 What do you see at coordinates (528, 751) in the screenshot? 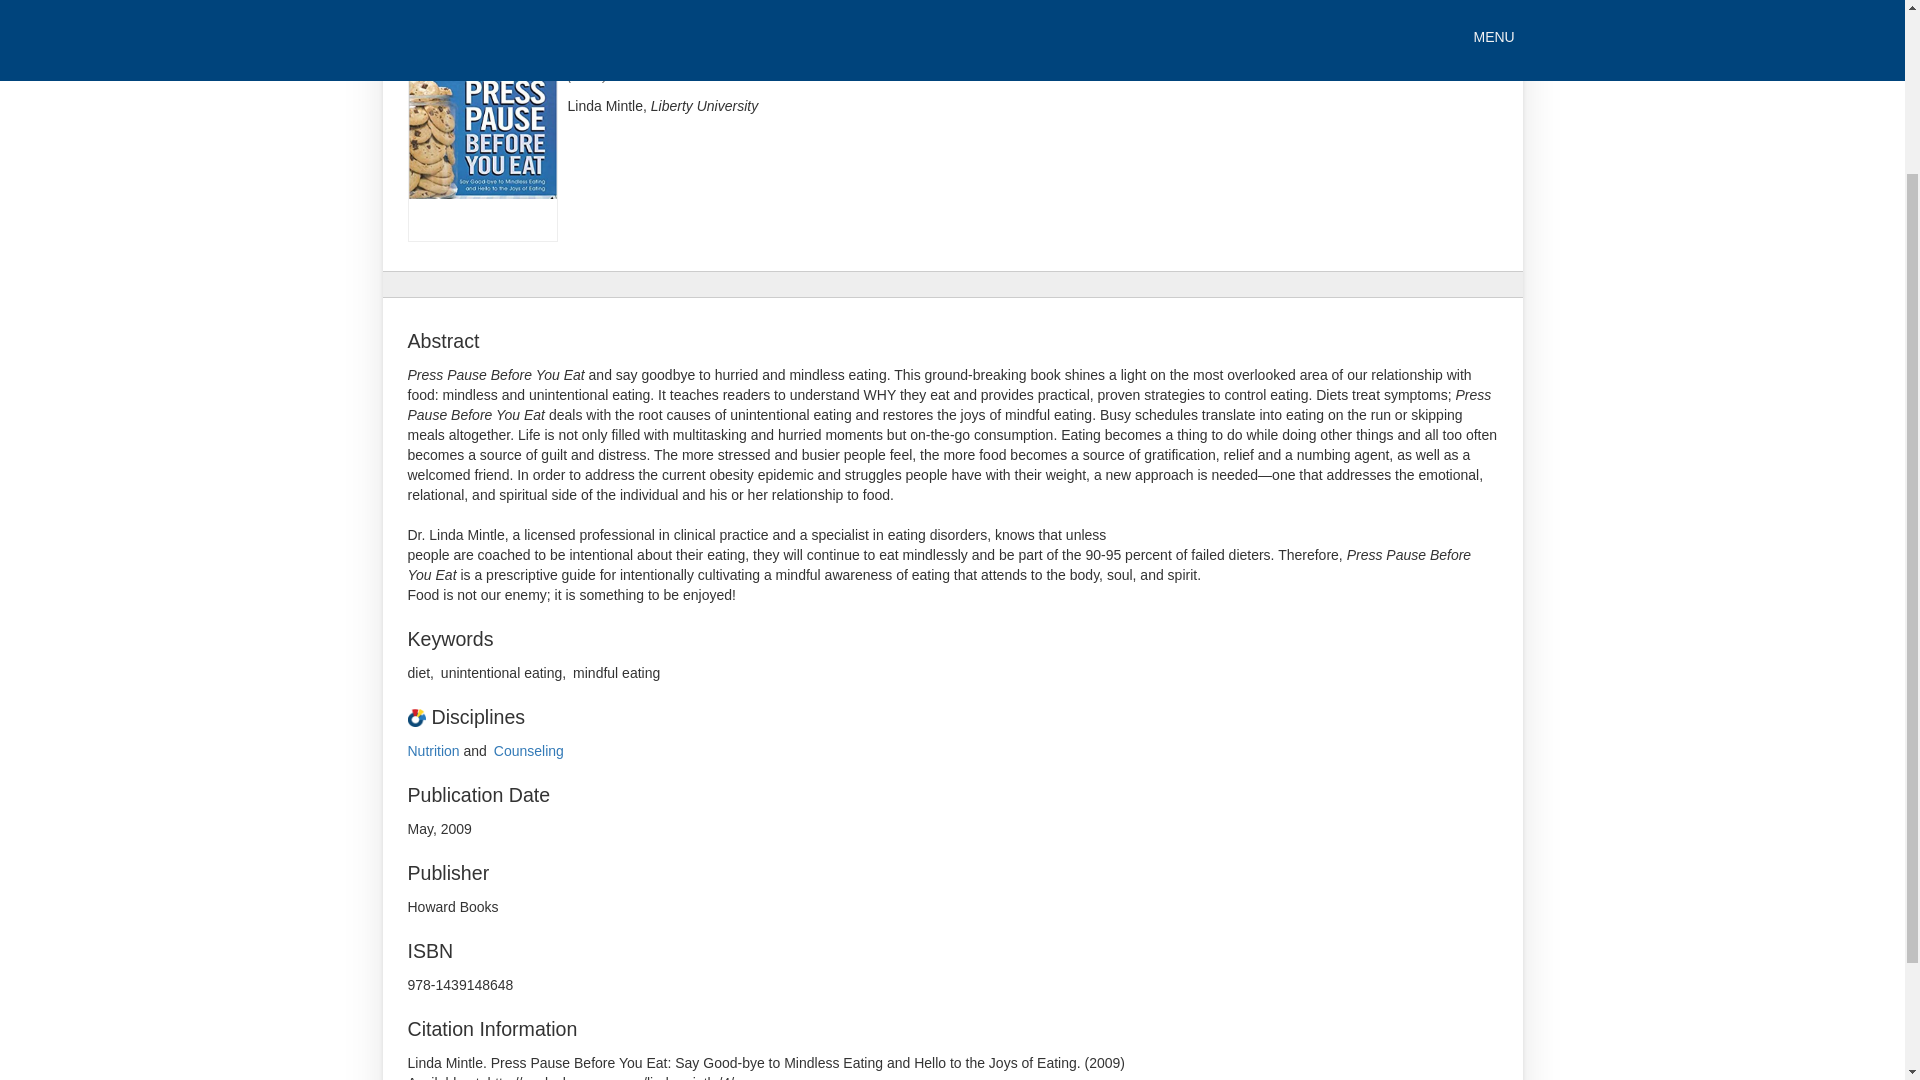
I see `Counseling` at bounding box center [528, 751].